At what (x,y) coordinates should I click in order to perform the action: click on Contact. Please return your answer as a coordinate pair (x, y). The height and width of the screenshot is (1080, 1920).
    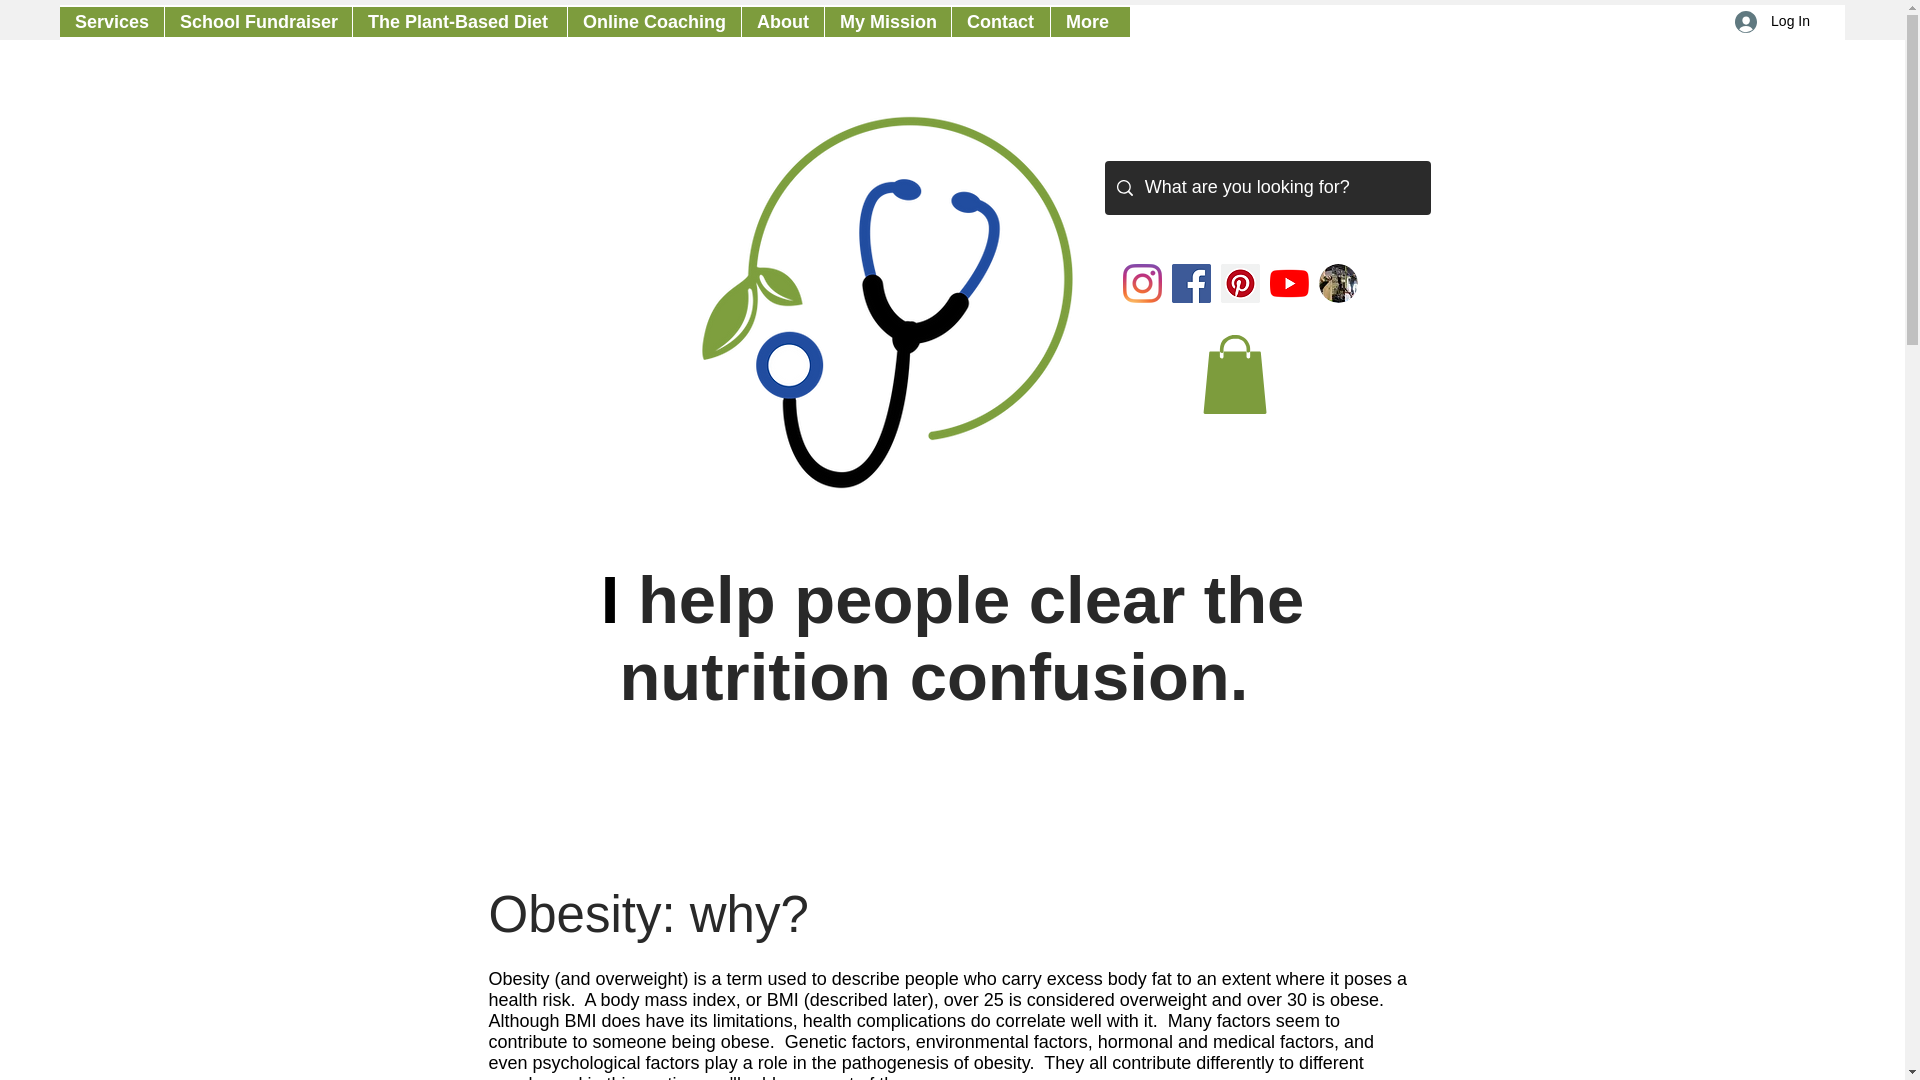
    Looking at the image, I should click on (1000, 21).